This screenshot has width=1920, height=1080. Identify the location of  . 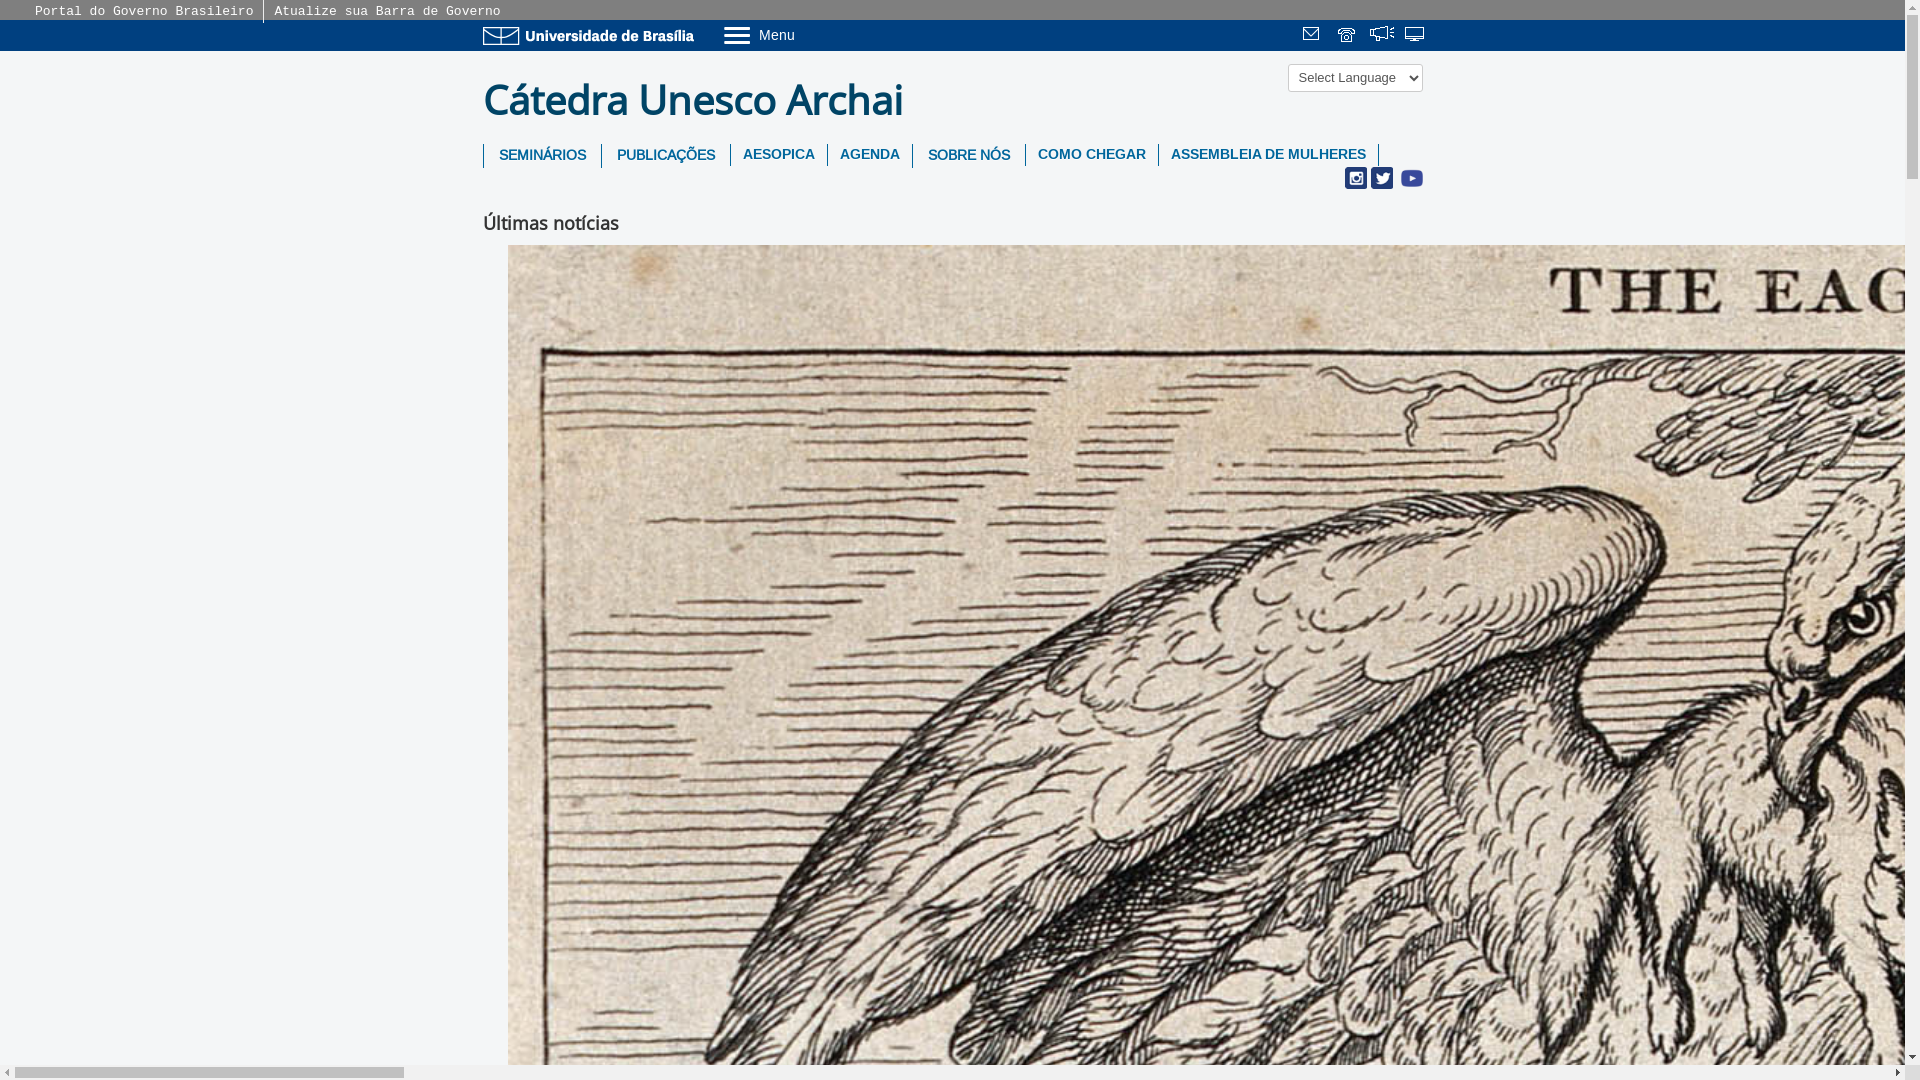
(1416, 36).